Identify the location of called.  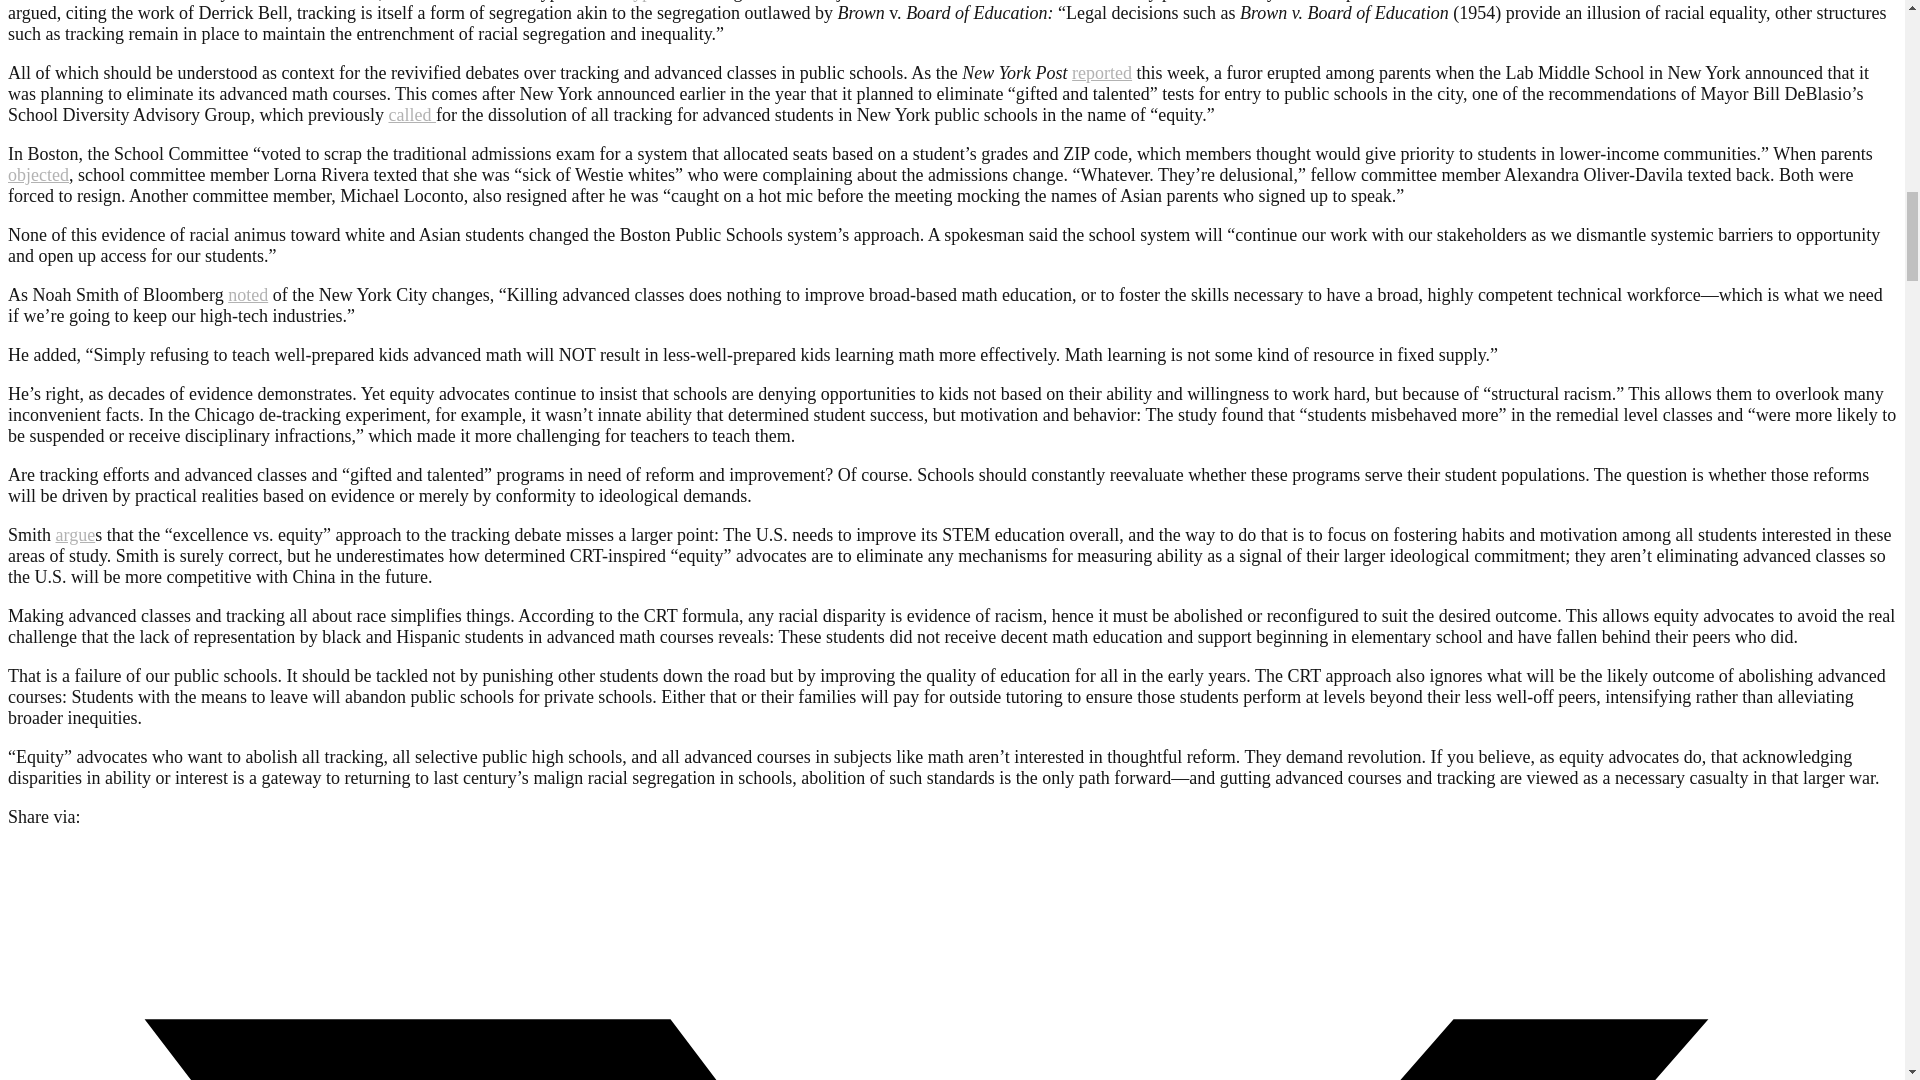
(411, 114).